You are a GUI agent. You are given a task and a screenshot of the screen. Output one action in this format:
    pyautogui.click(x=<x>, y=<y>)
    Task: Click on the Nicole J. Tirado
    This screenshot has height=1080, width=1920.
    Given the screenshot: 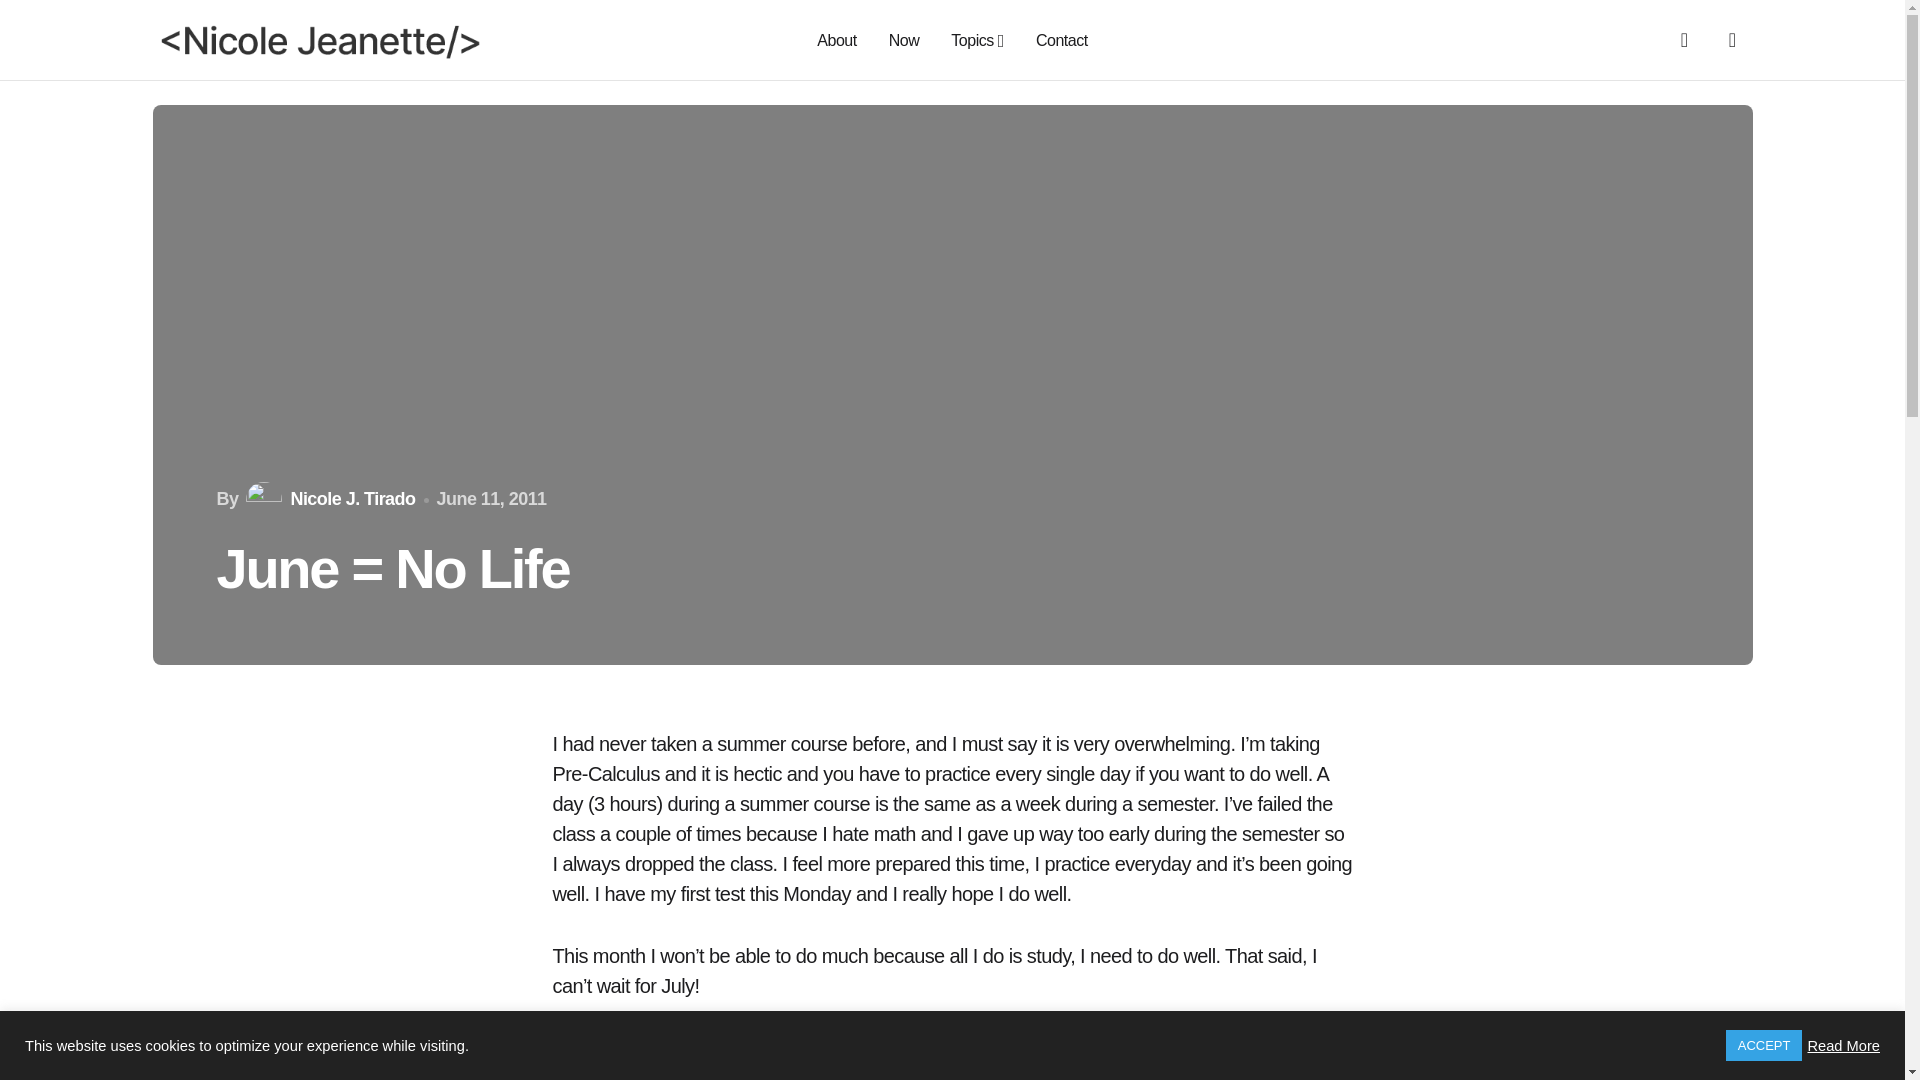 What is the action you would take?
    pyautogui.click(x=328, y=500)
    